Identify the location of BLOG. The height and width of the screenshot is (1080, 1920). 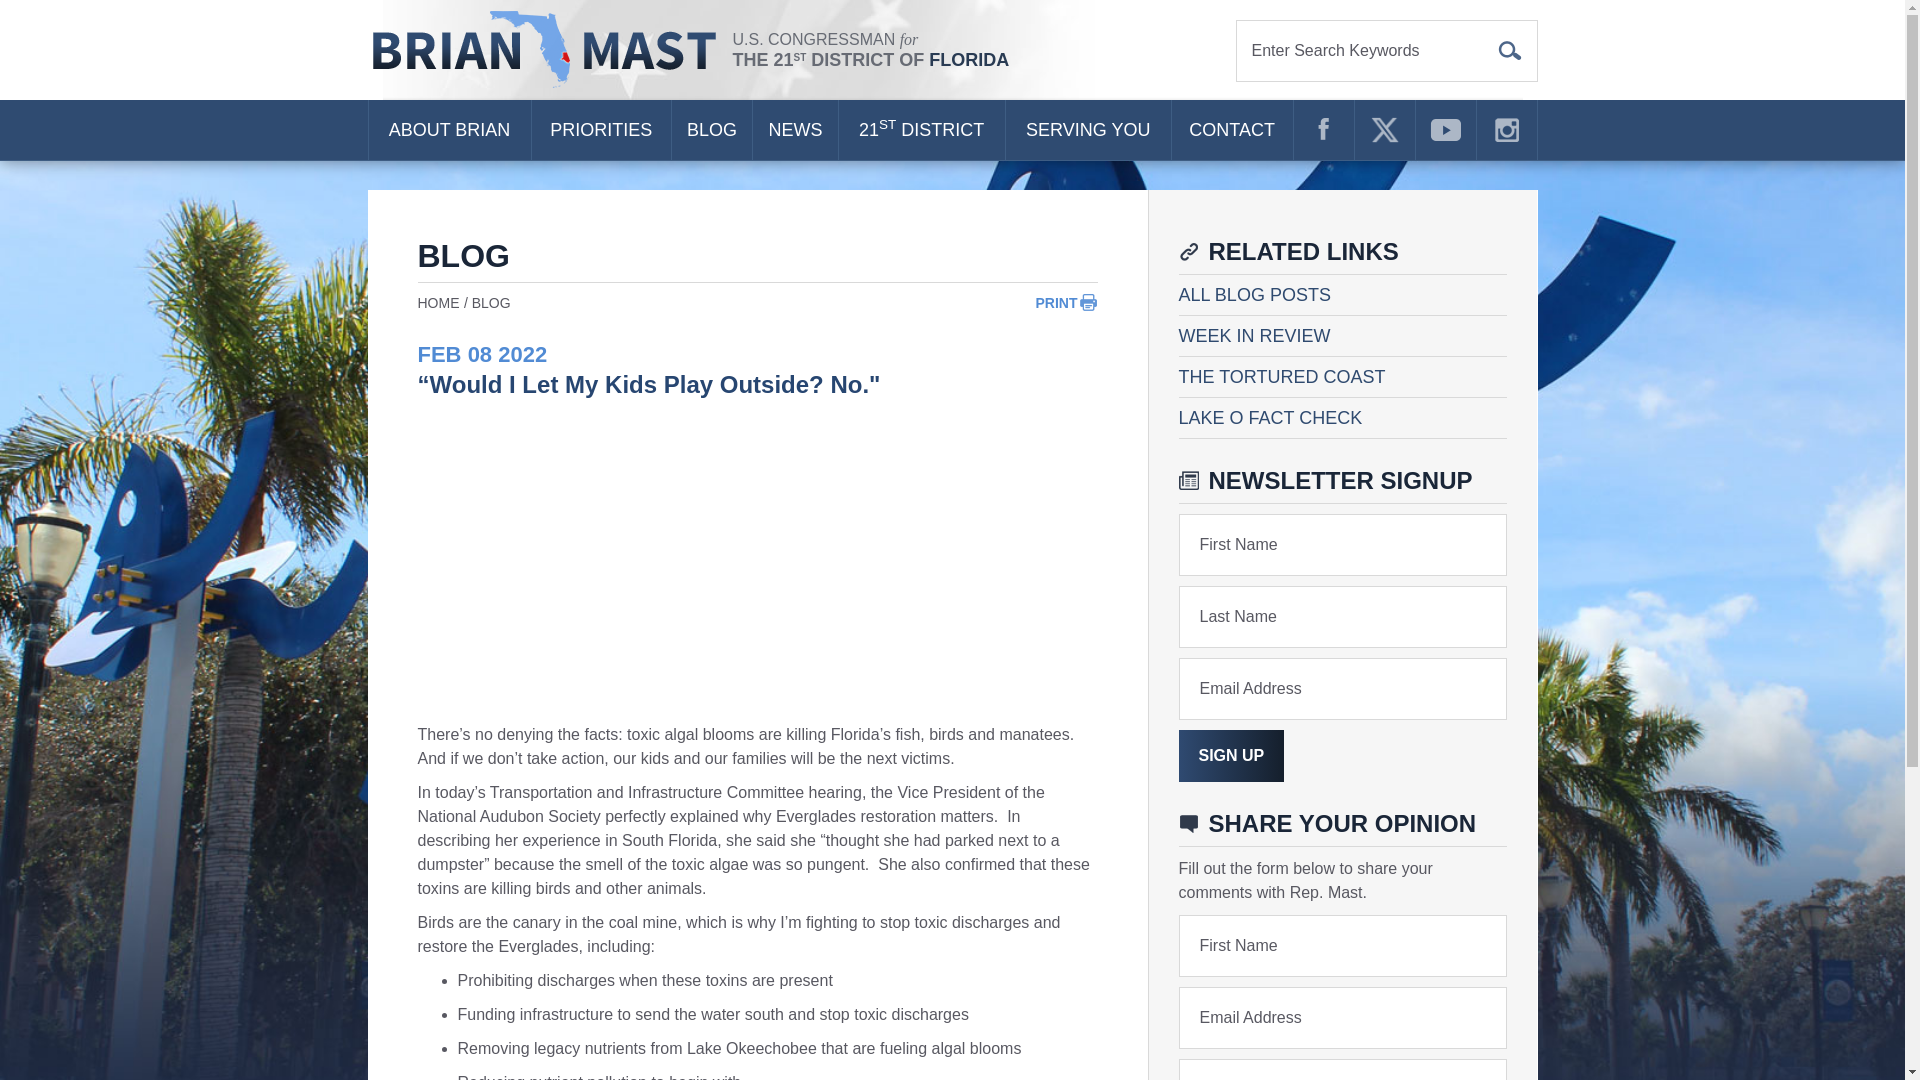
(712, 130).